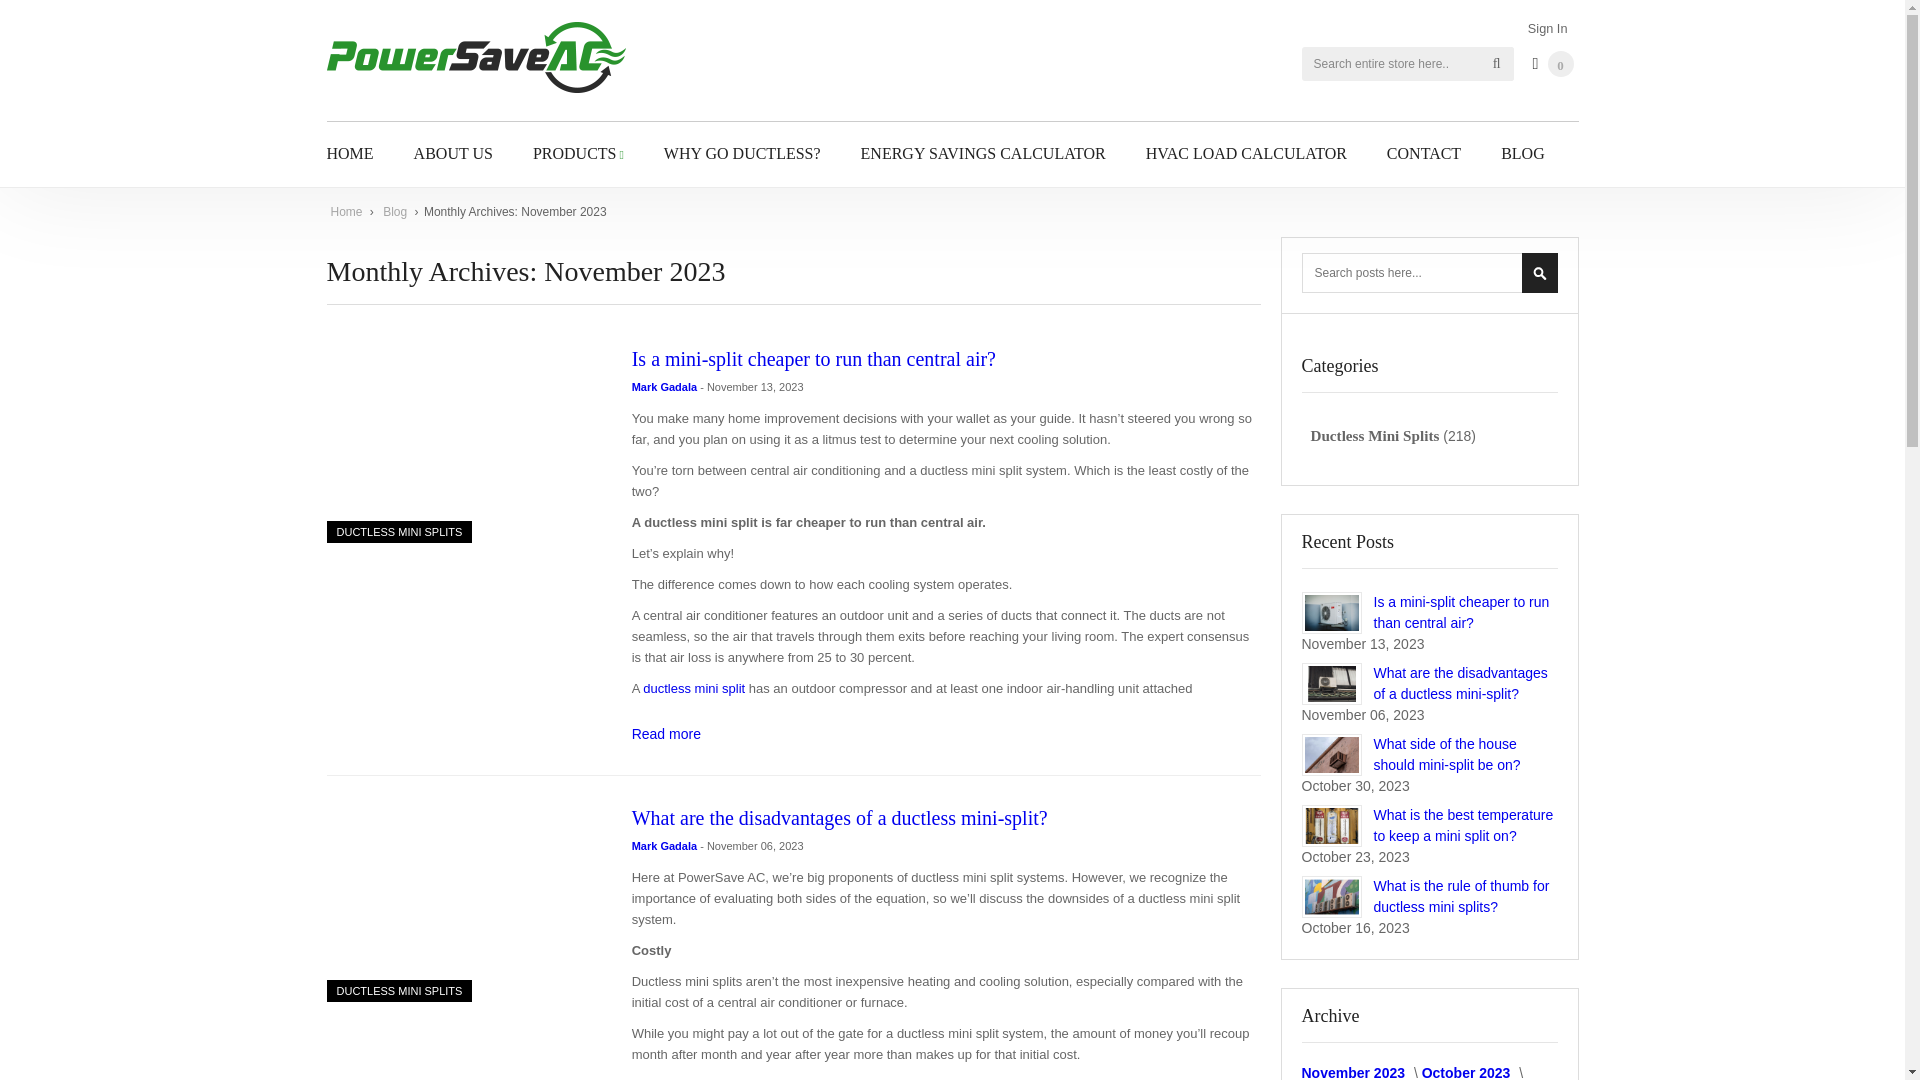  I want to click on CONTACT, so click(1424, 152).